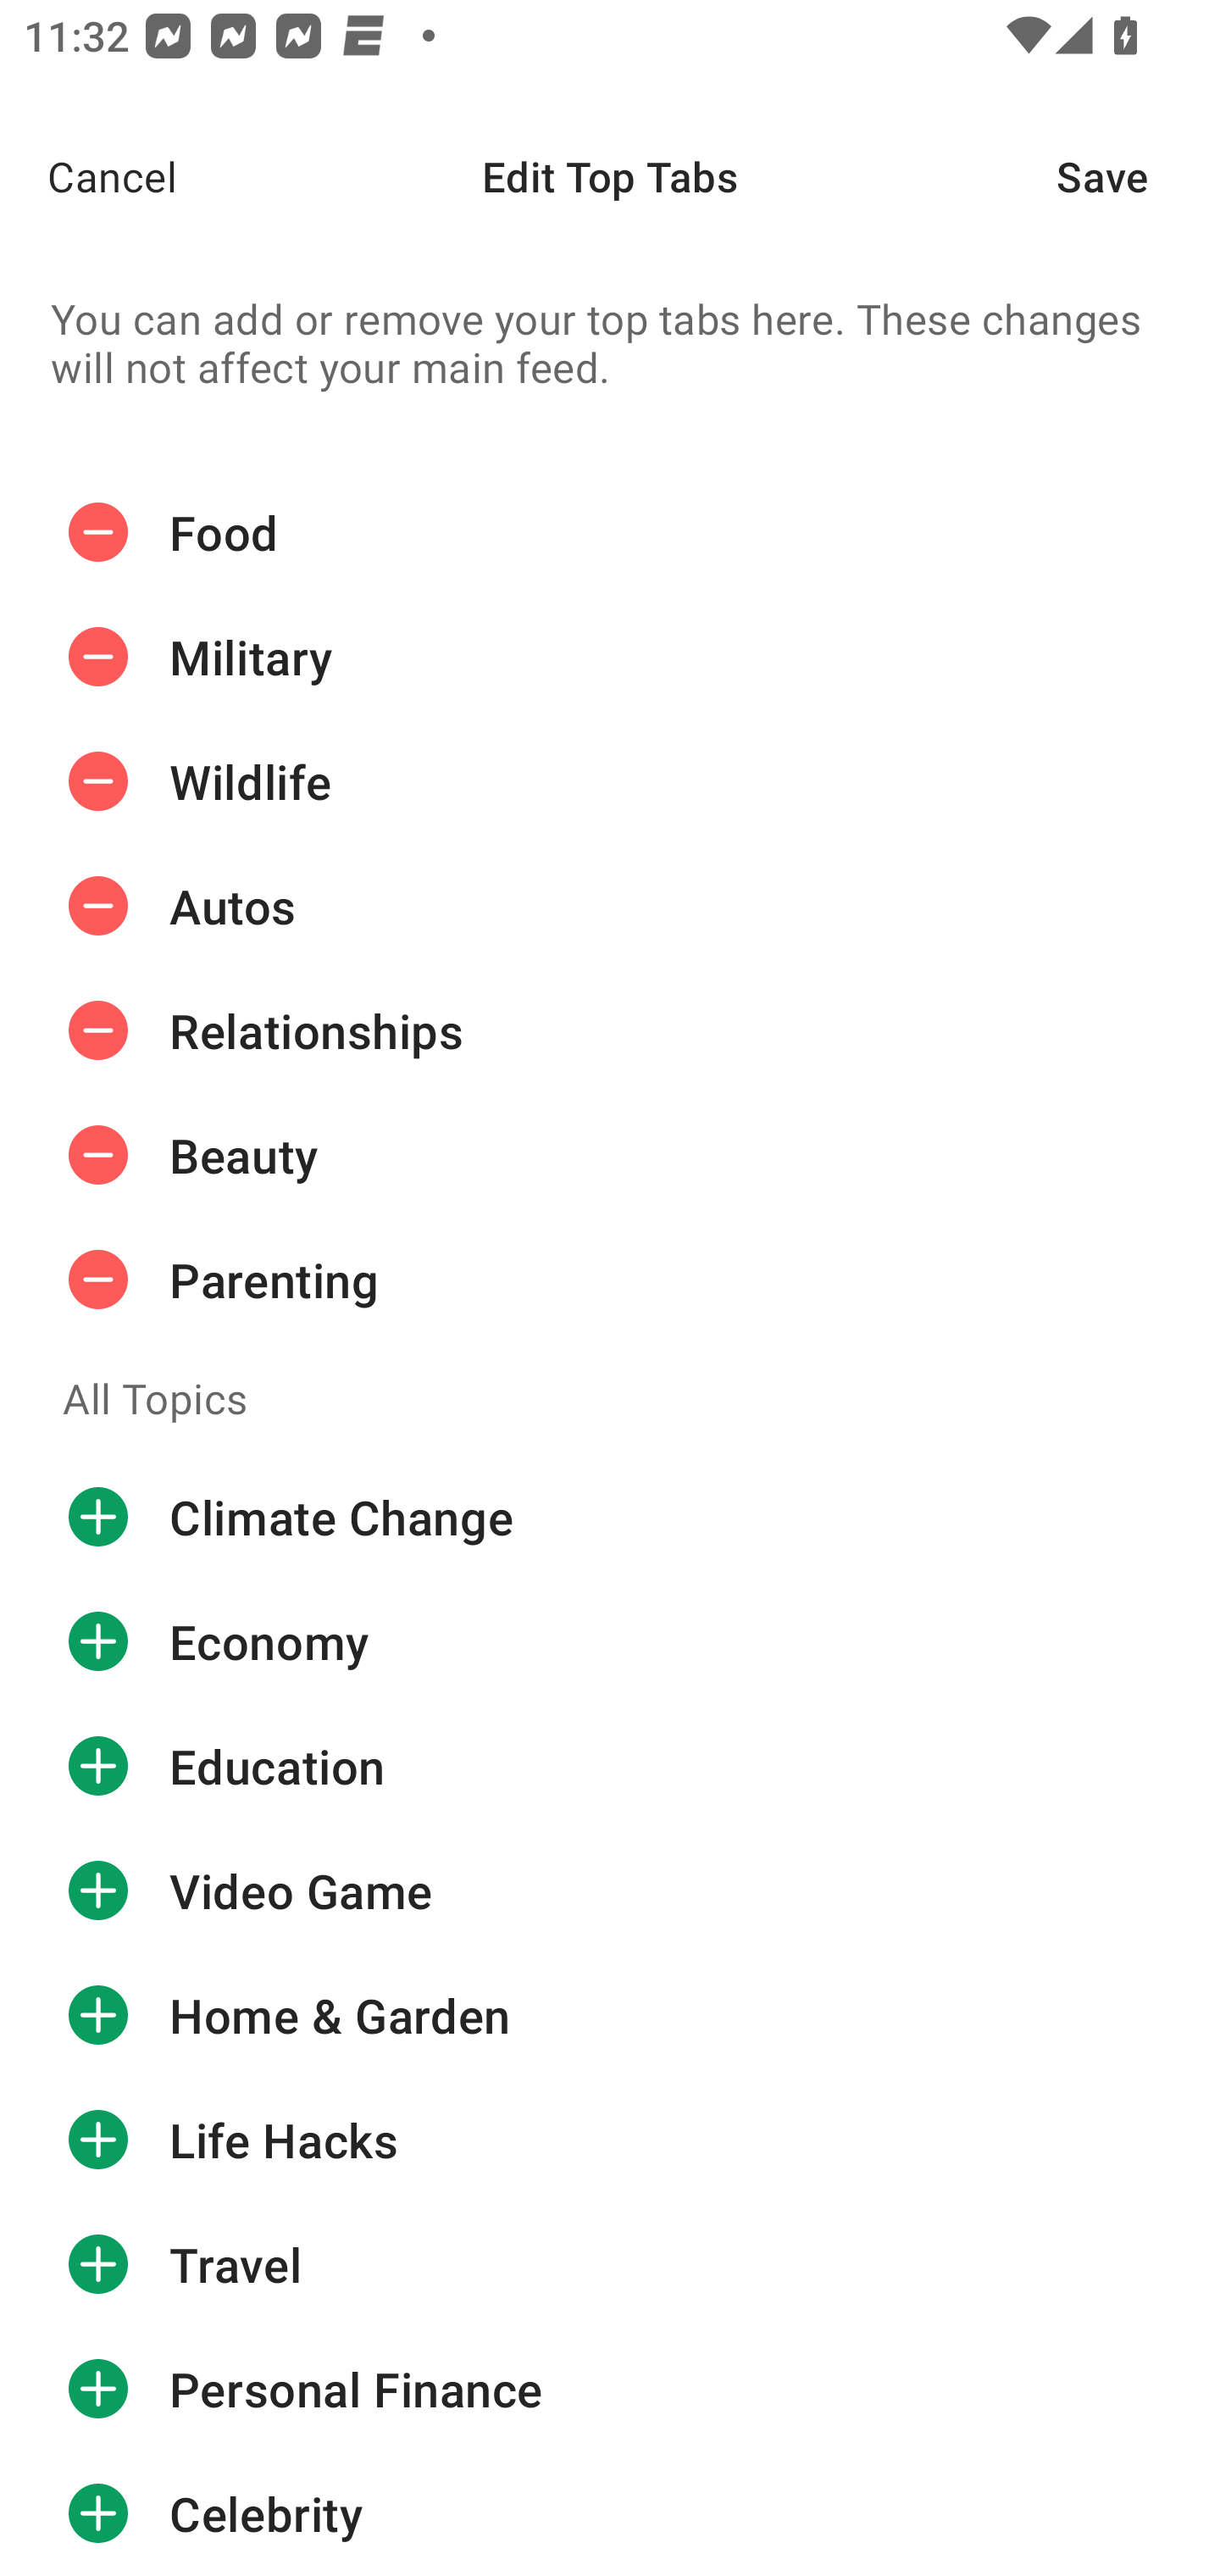 Image resolution: width=1220 pixels, height=2576 pixels. I want to click on Celebrity, so click(610, 2514).